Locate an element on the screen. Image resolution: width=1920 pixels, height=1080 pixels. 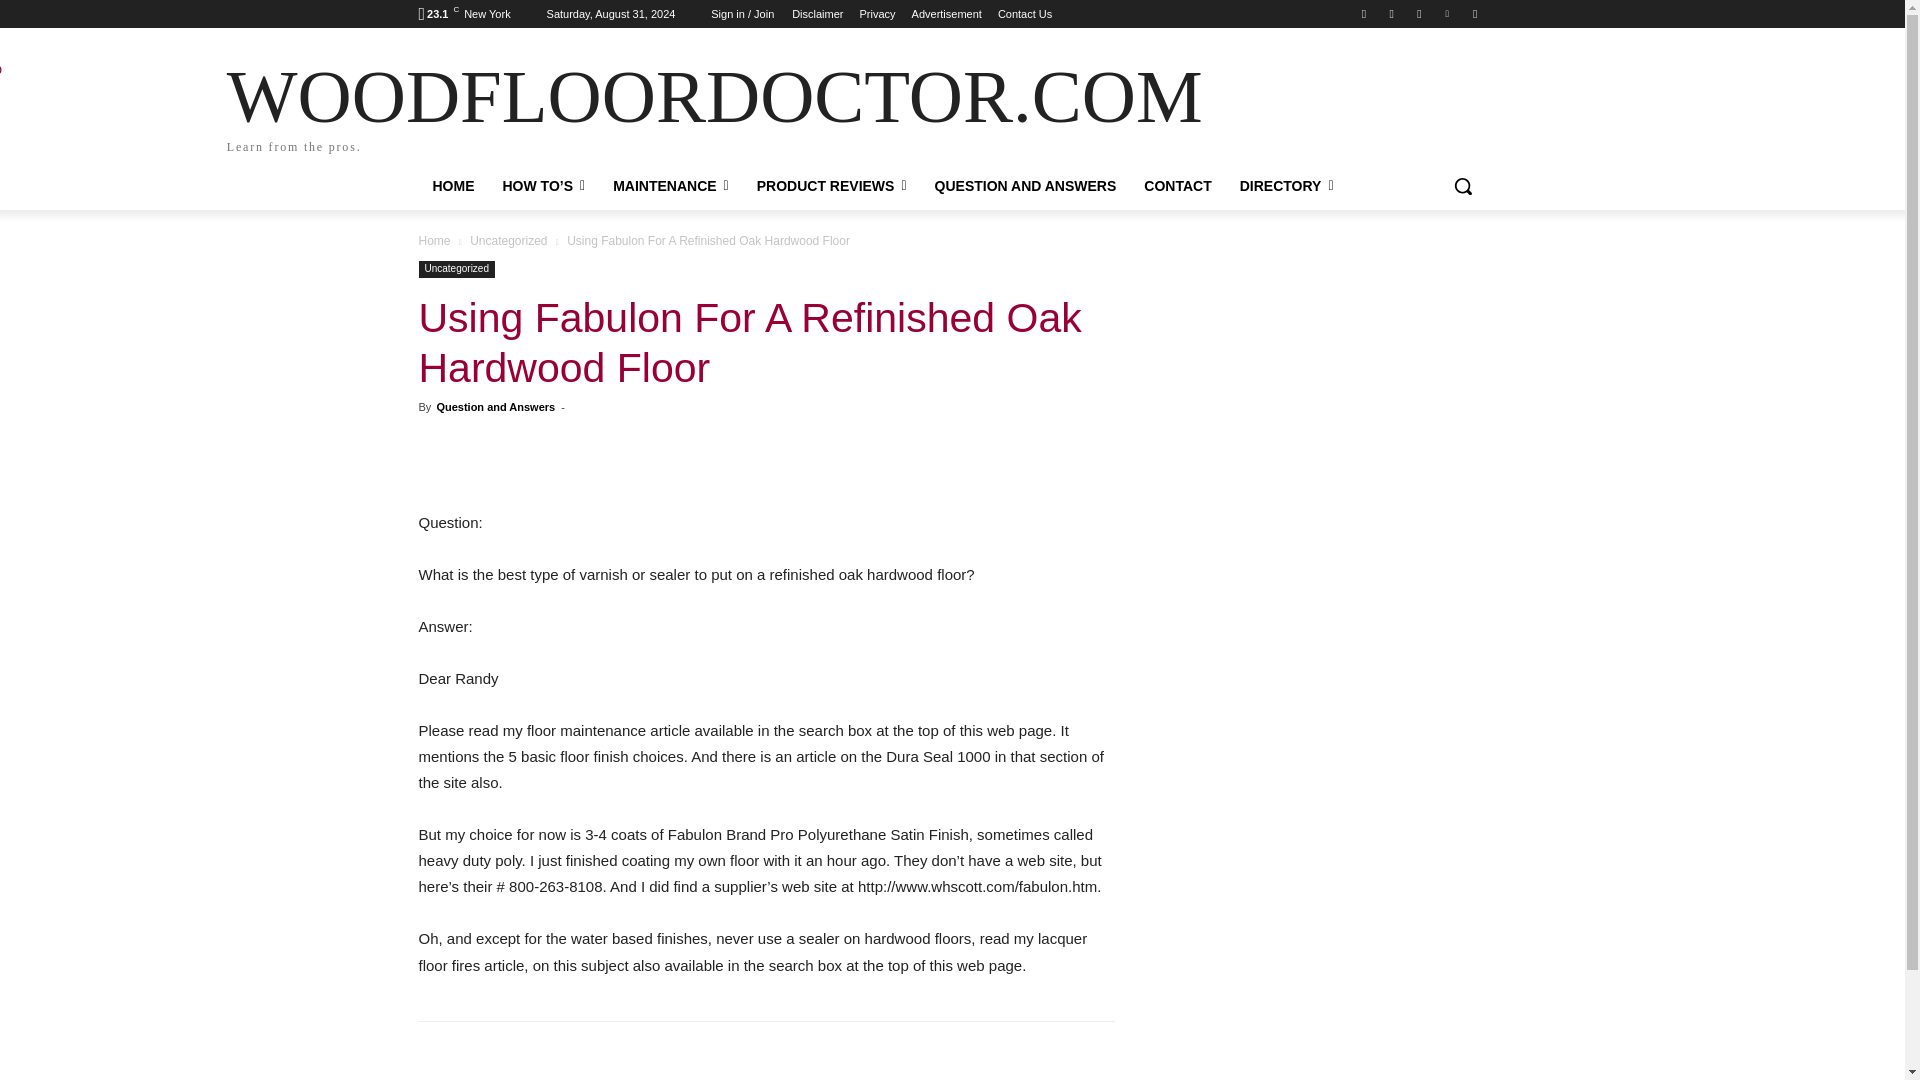
Facebook is located at coordinates (578, 104).